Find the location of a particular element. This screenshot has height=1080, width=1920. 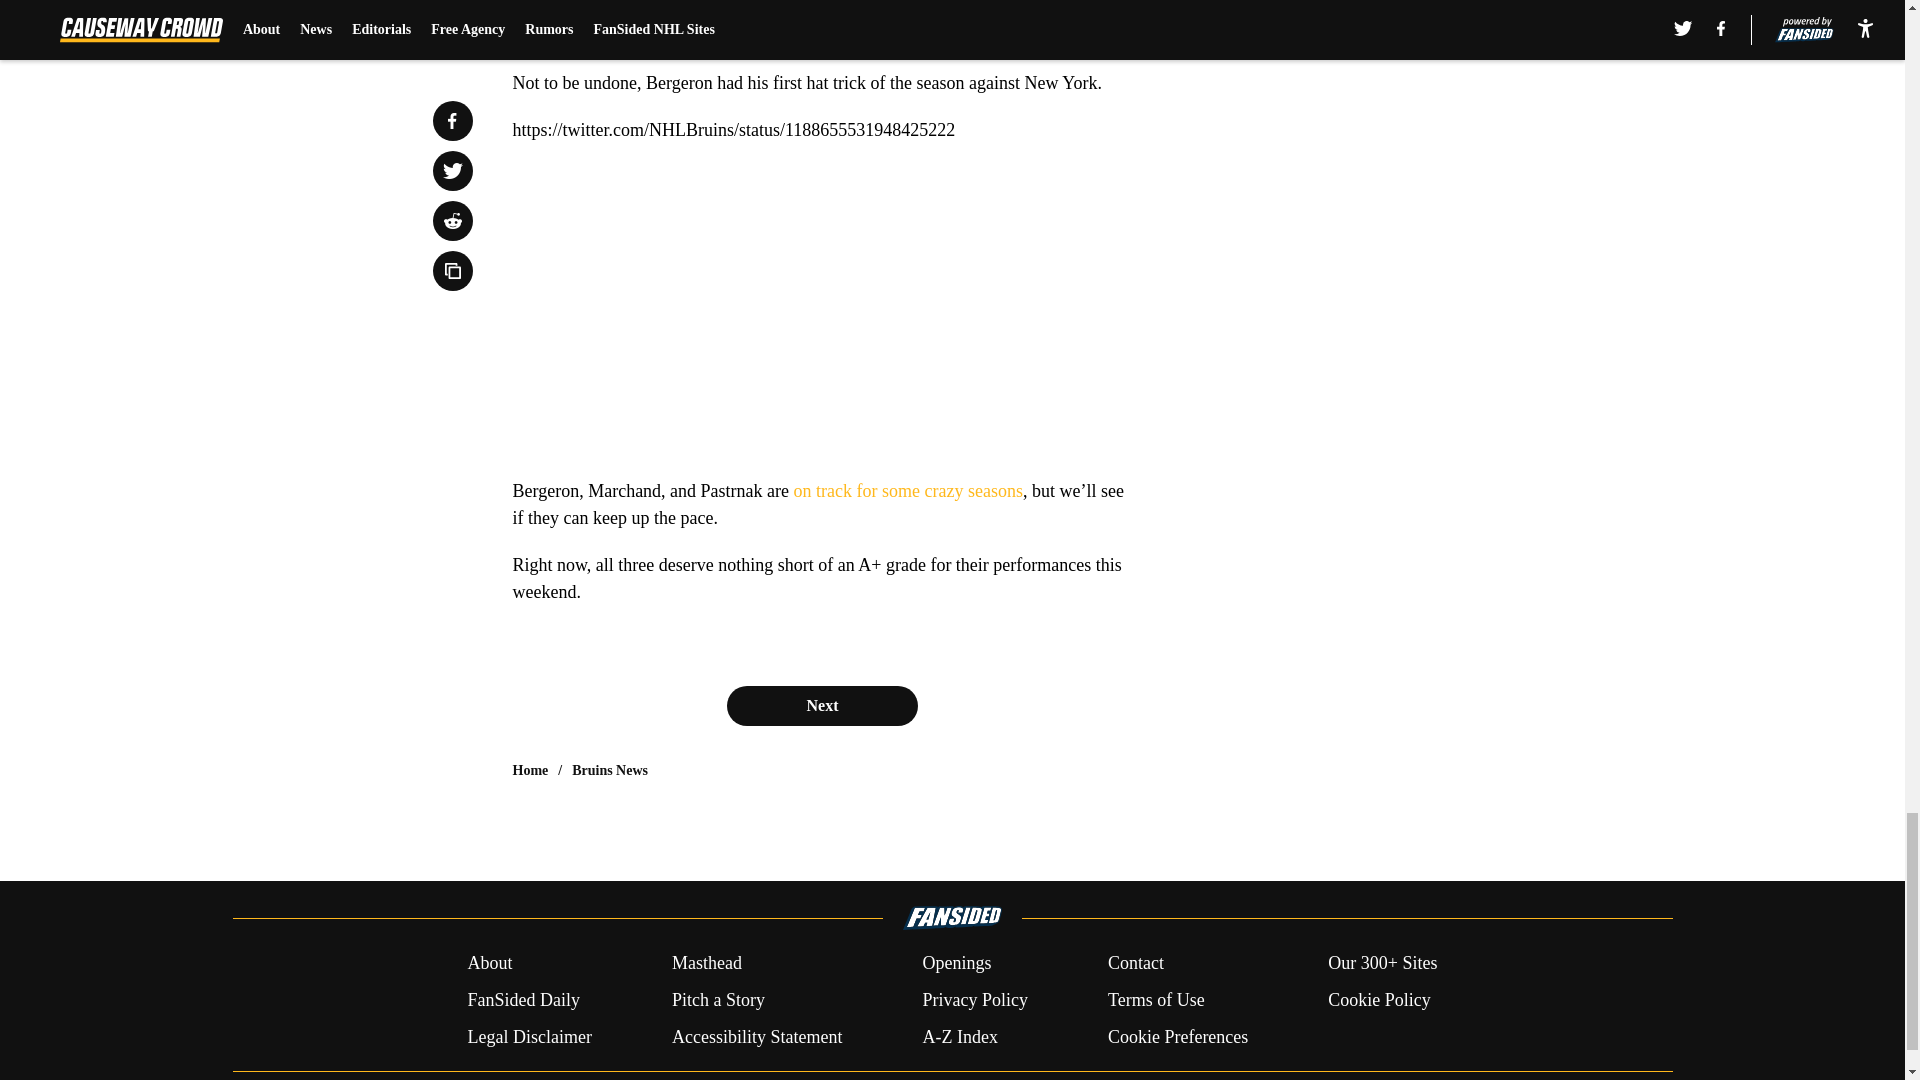

Pitch a Story is located at coordinates (718, 1000).